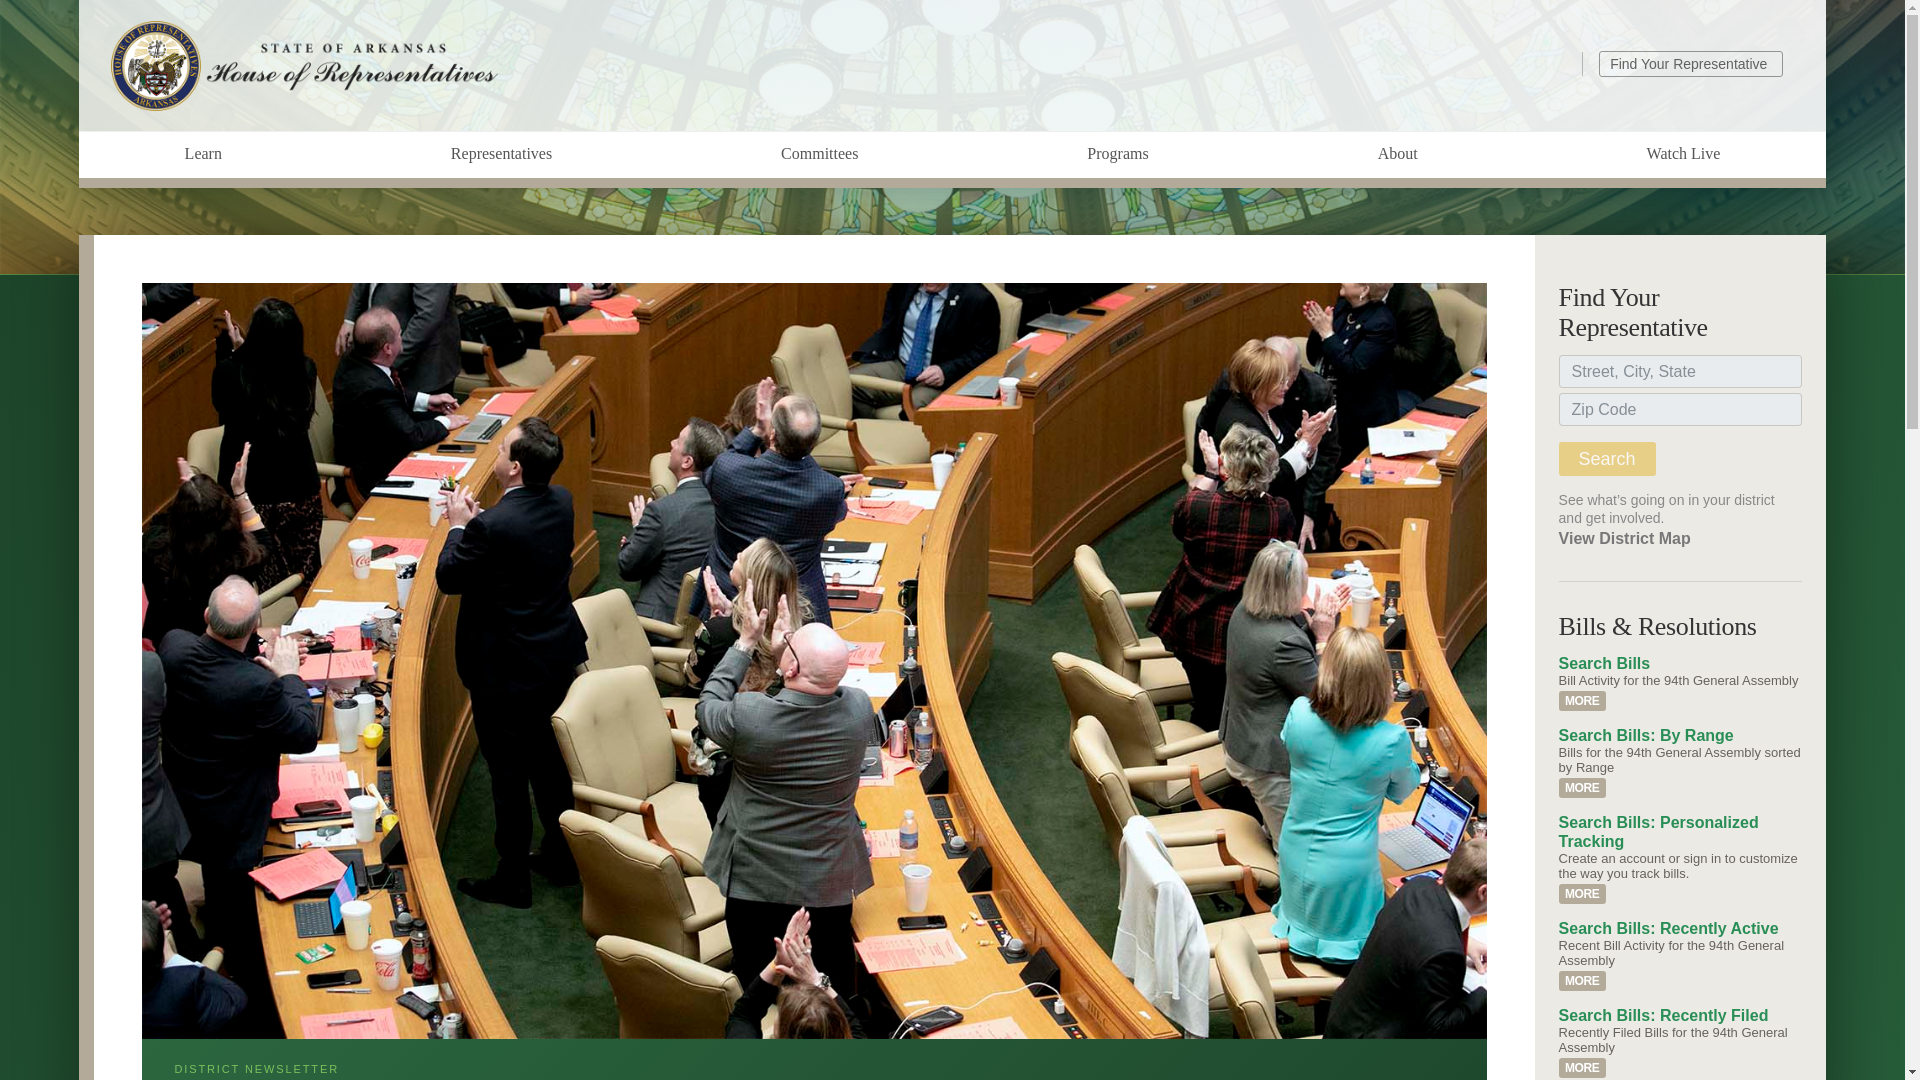 The height and width of the screenshot is (1080, 1920). Describe the element at coordinates (1582, 788) in the screenshot. I see `Permalink` at that location.